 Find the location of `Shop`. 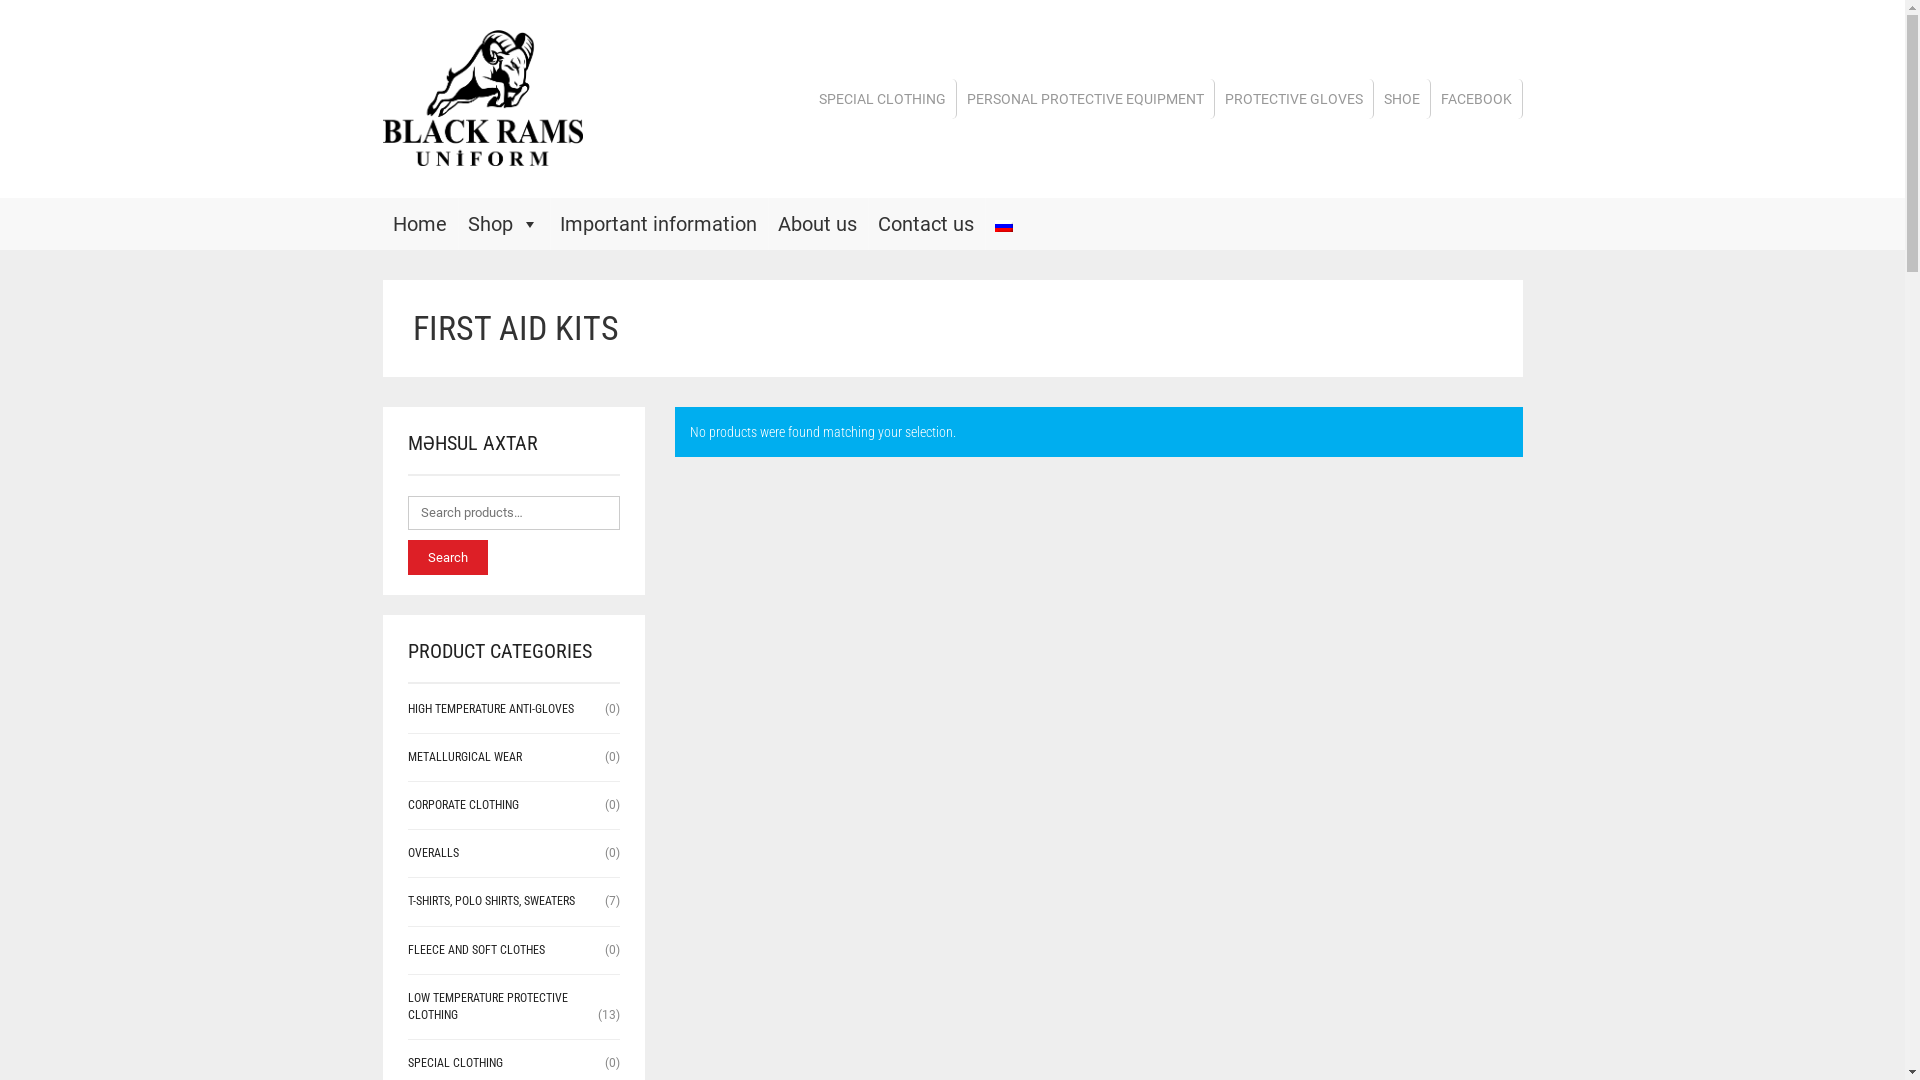

Shop is located at coordinates (504, 224).